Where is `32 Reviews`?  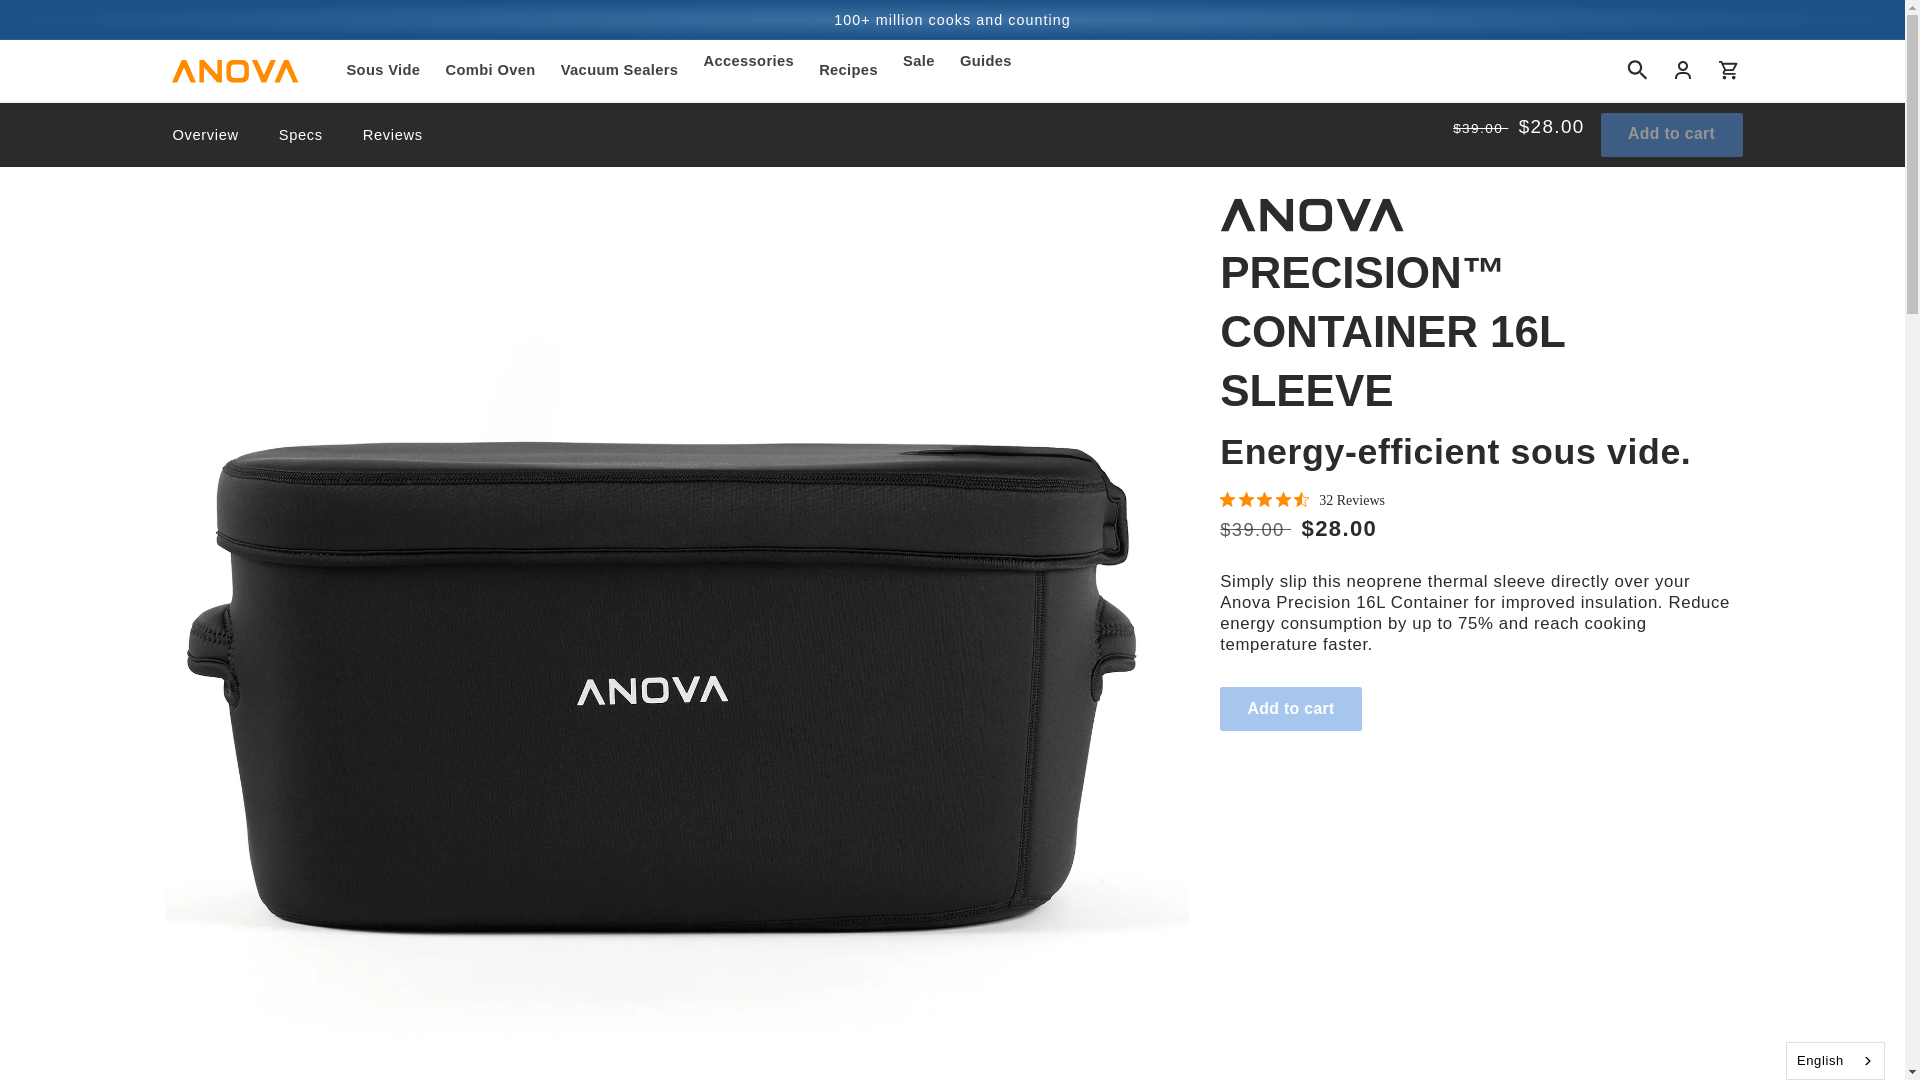
32 Reviews is located at coordinates (1302, 500).